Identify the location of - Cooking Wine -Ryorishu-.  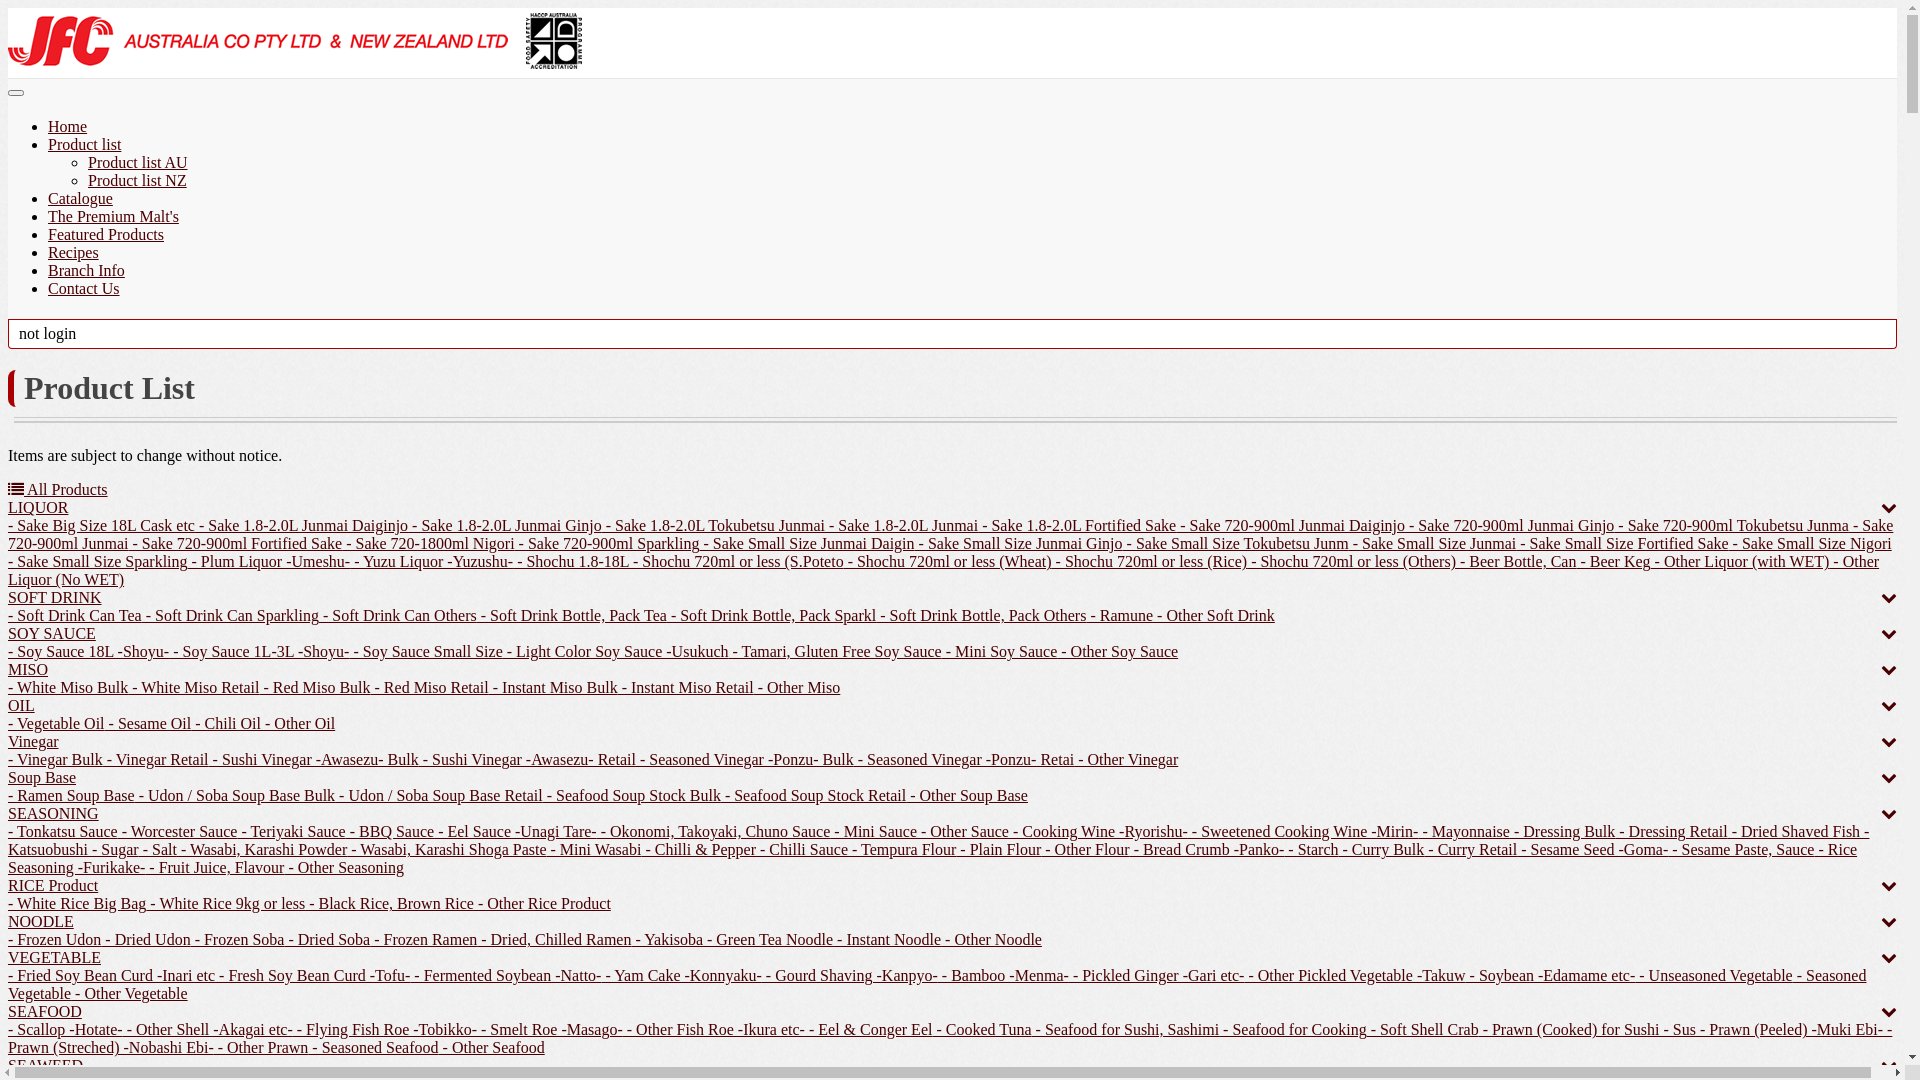
(1098, 832).